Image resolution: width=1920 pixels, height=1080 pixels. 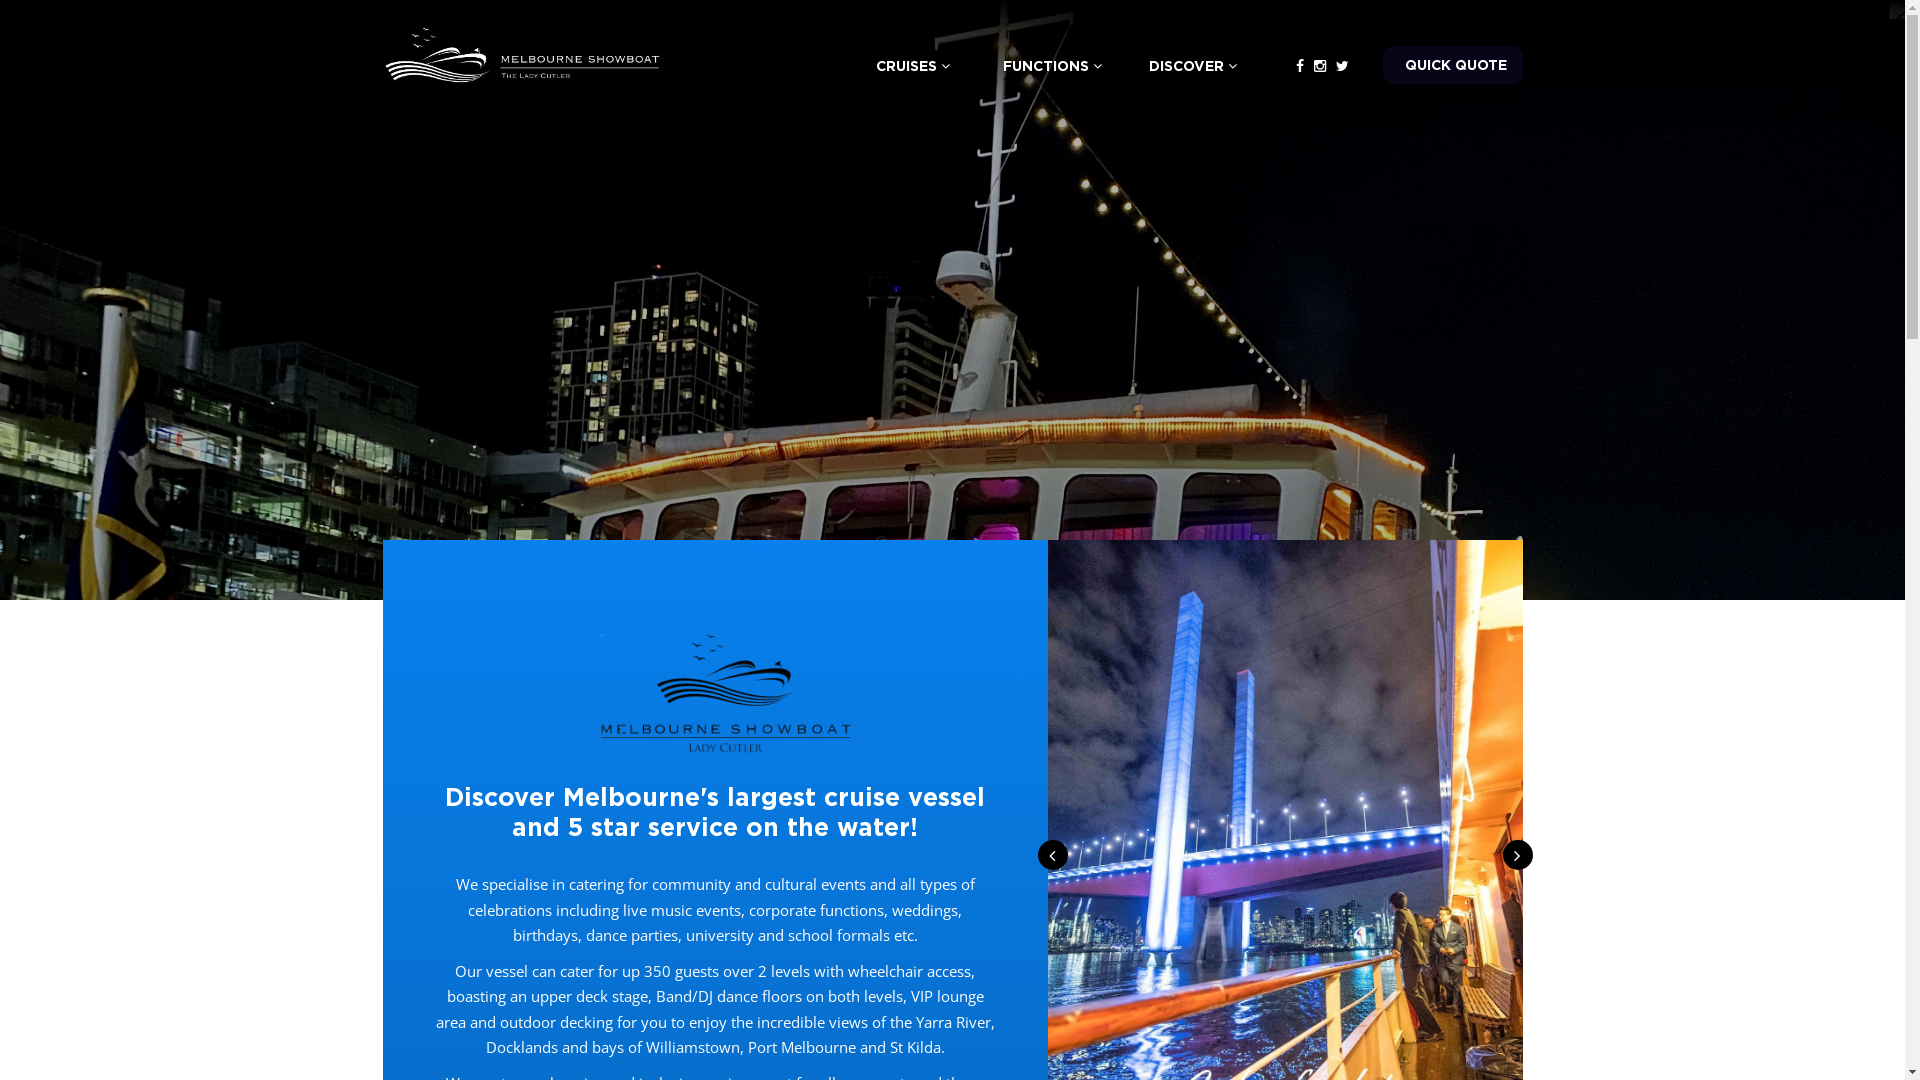 I want to click on Like us on Facebook, so click(x=1300, y=66).